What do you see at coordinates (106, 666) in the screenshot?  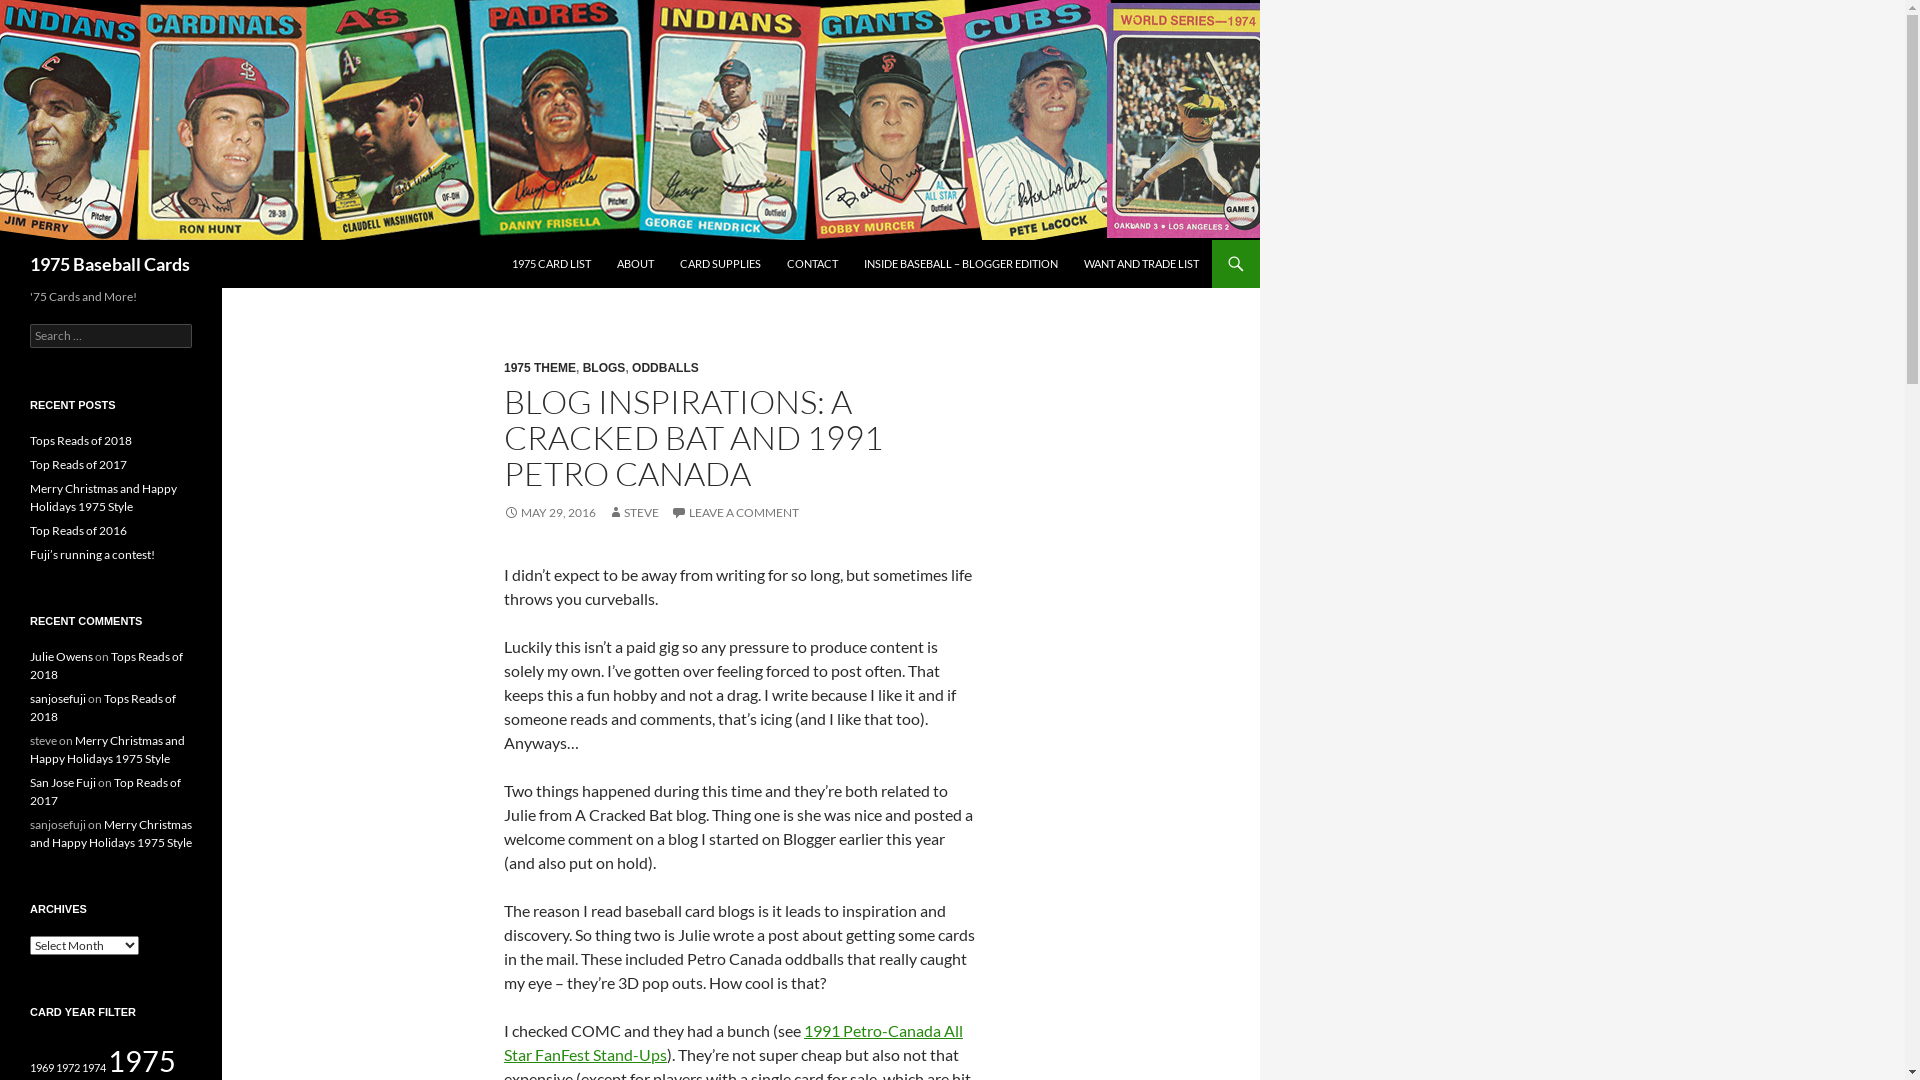 I see `Tops Reads of 2018` at bounding box center [106, 666].